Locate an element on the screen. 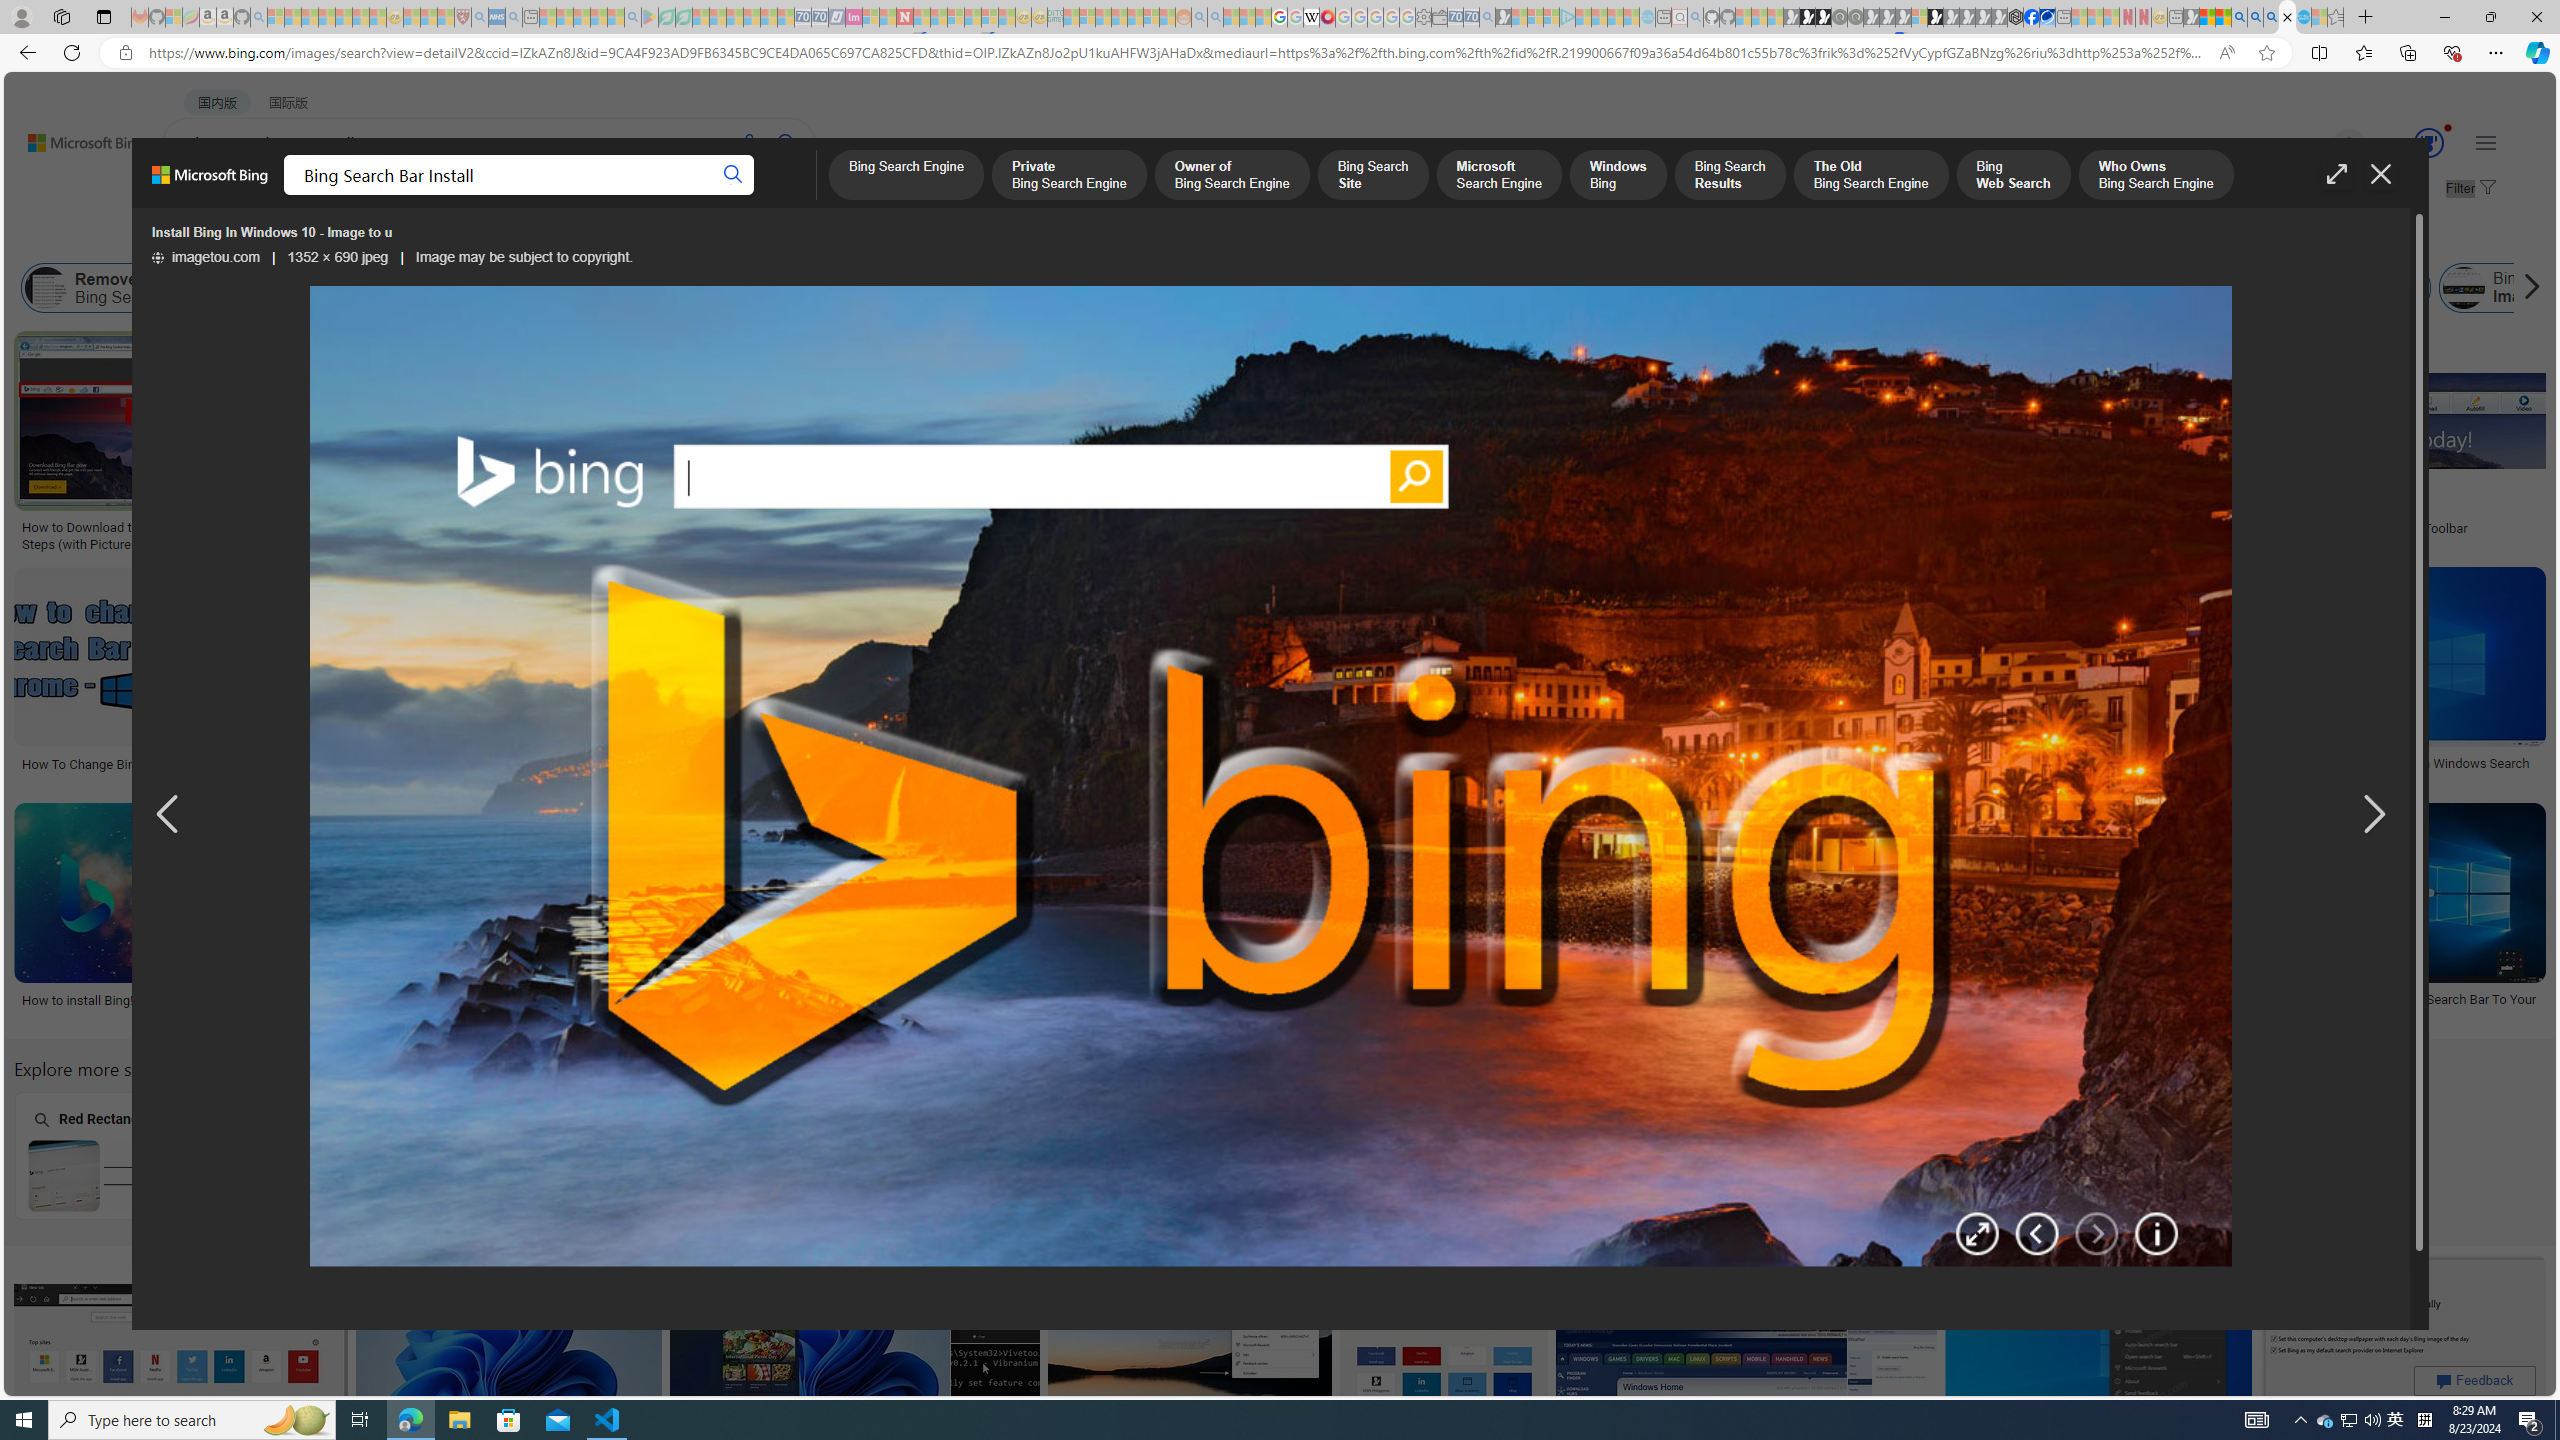  1:35 is located at coordinates (848, 350).